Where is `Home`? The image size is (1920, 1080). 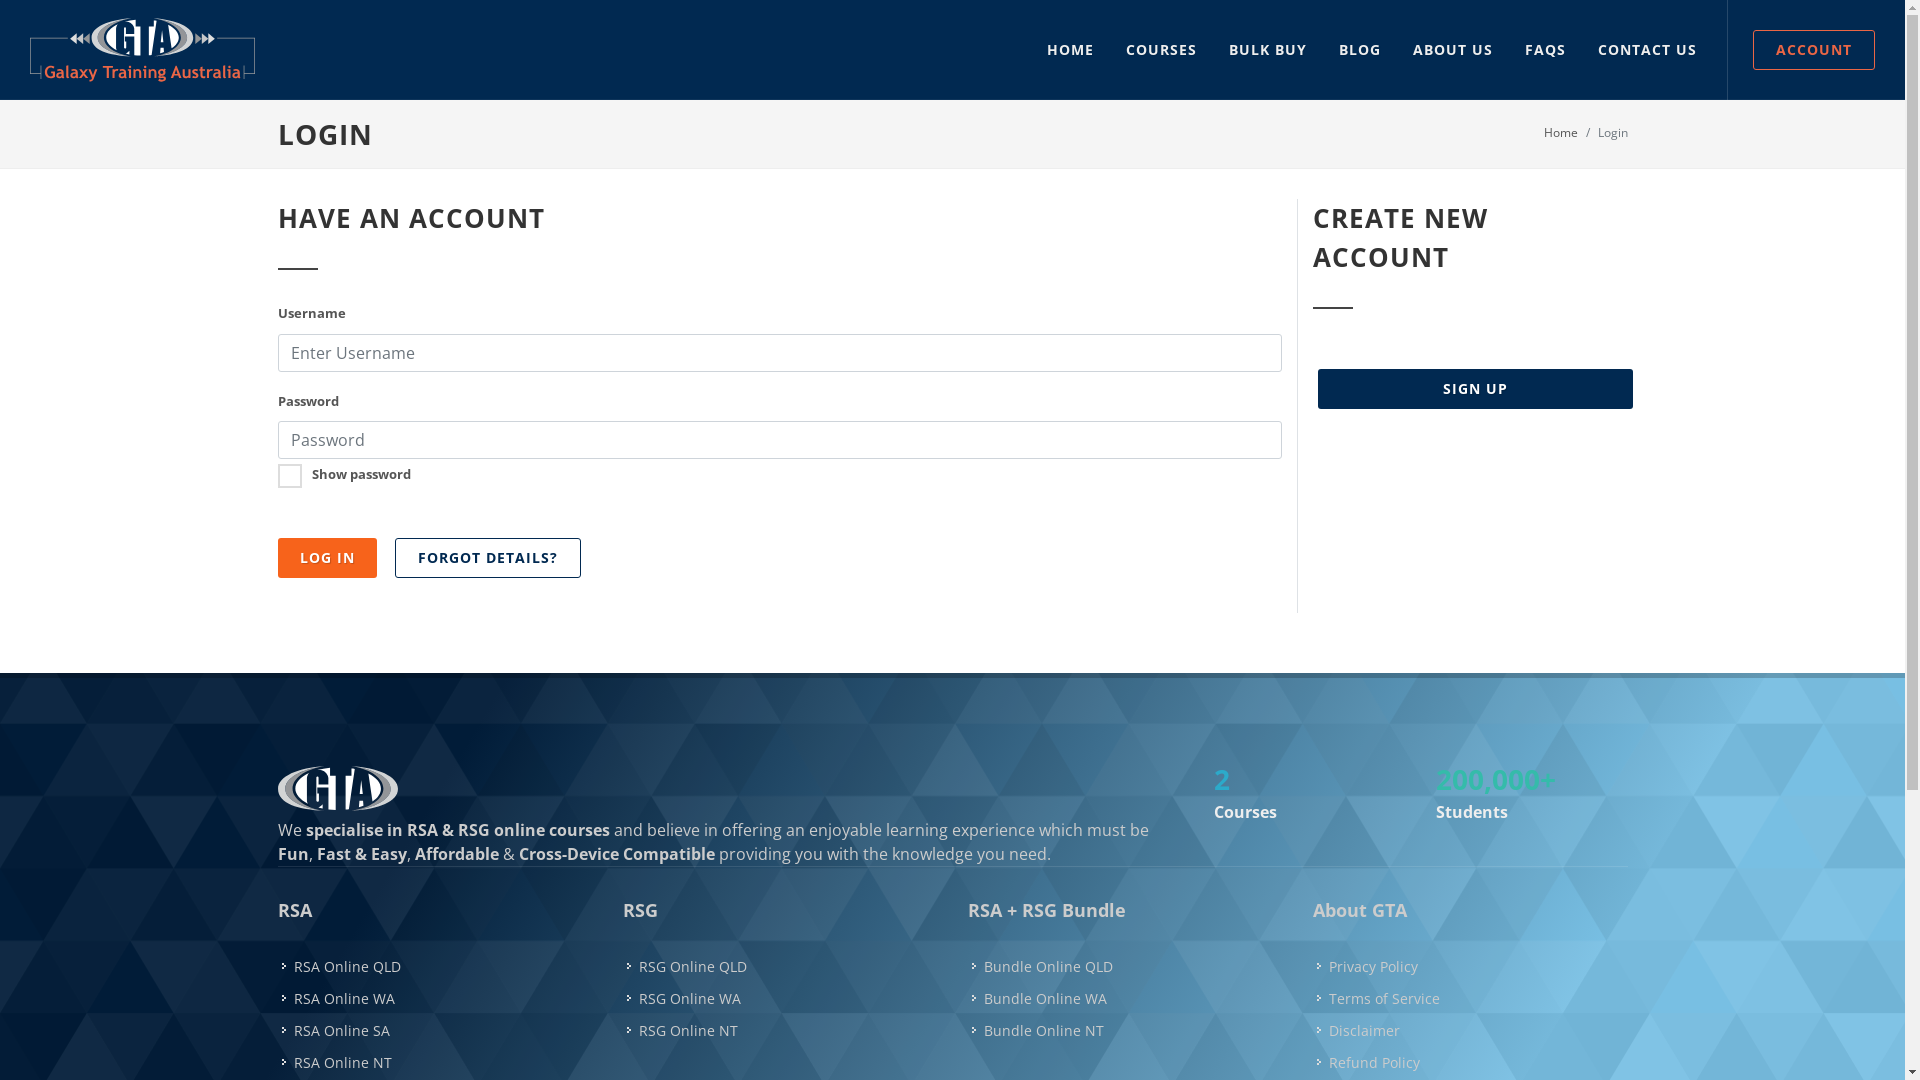 Home is located at coordinates (1561, 132).